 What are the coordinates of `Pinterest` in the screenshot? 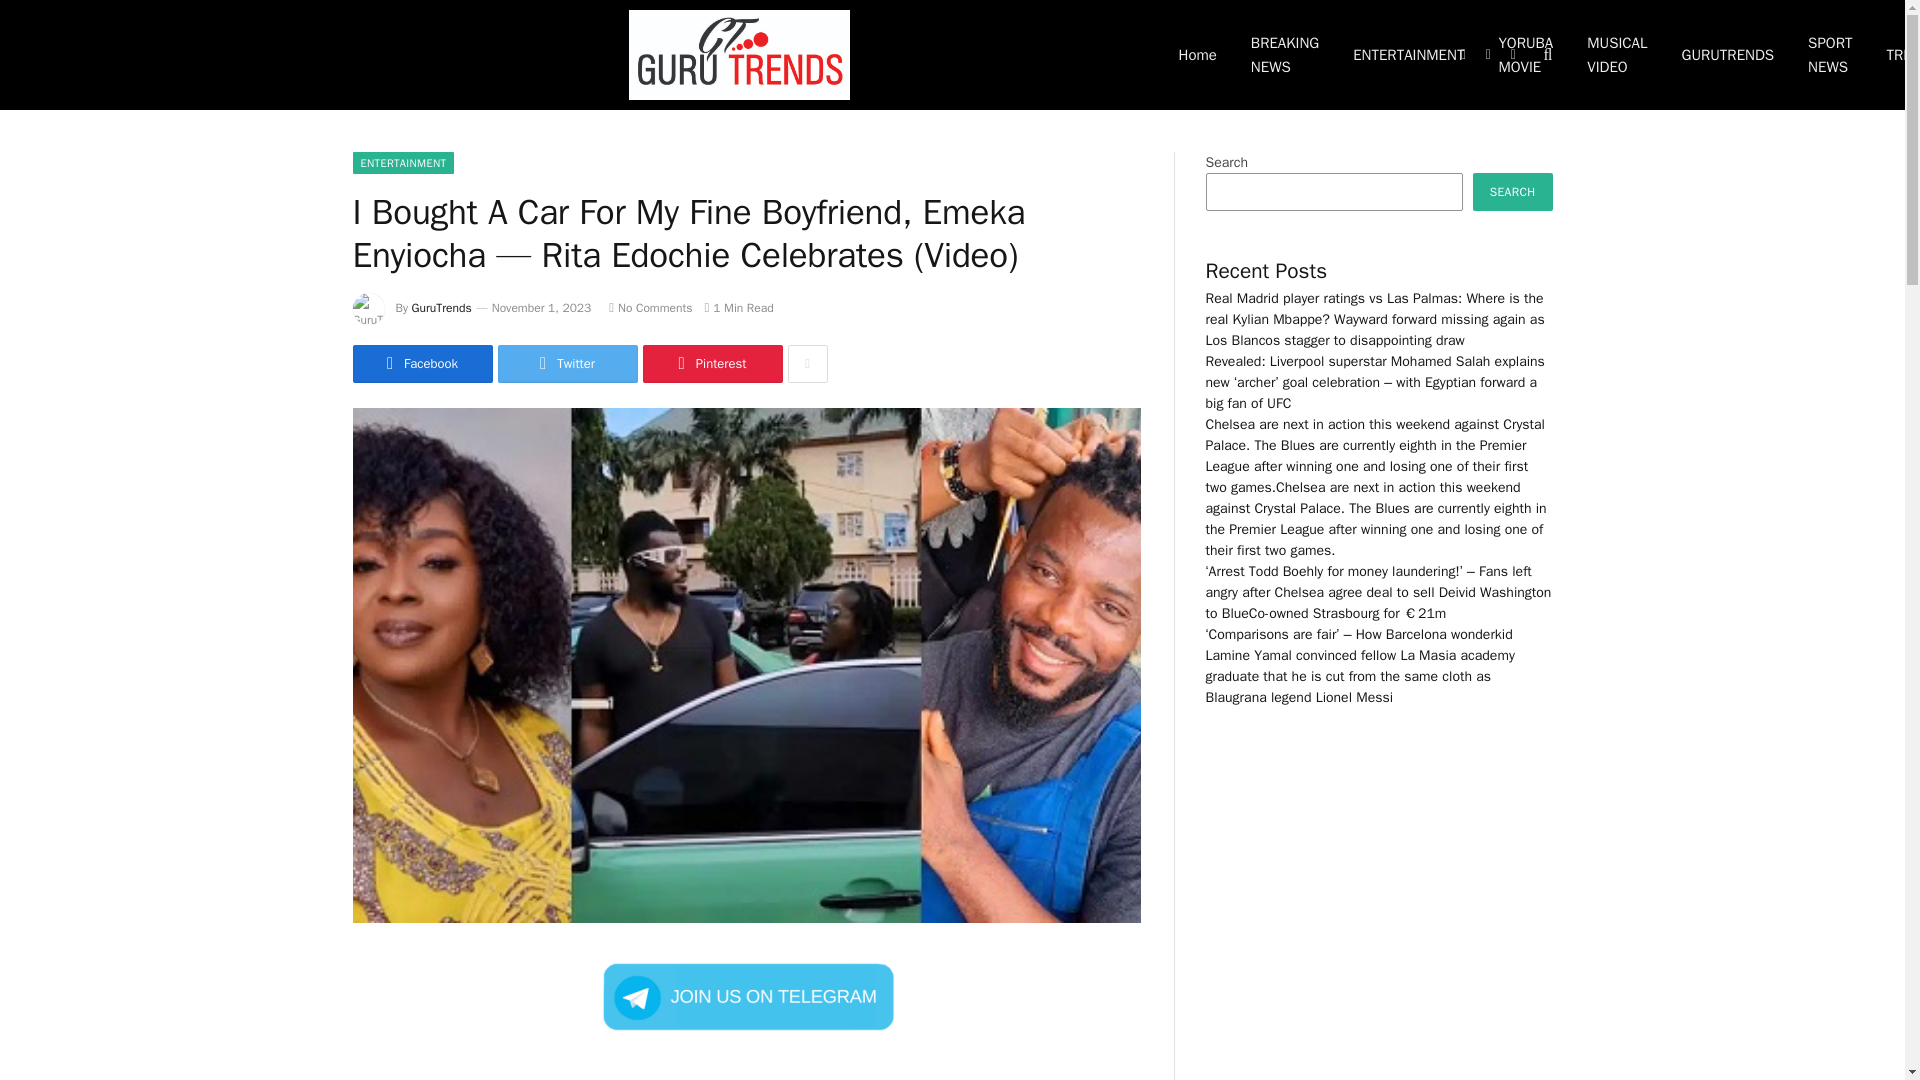 It's located at (711, 364).